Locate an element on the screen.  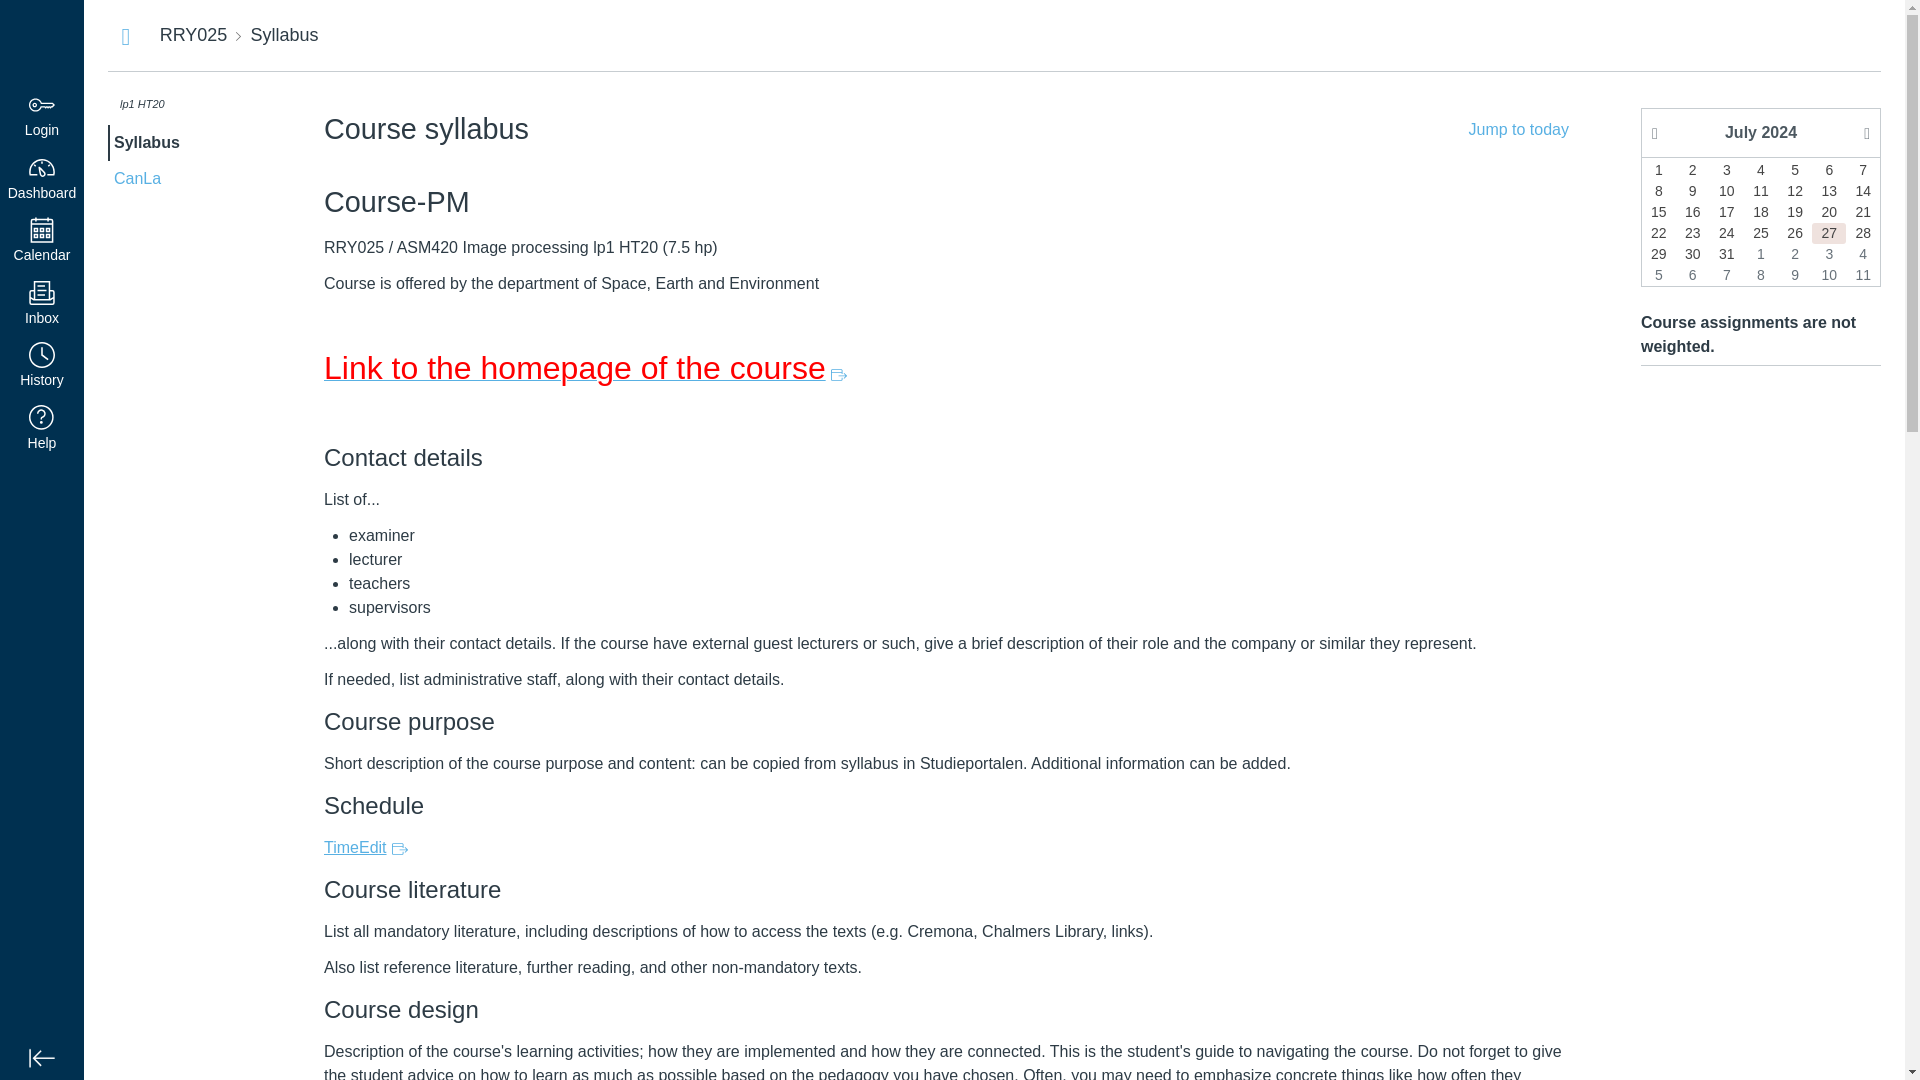
Help is located at coordinates (42, 430).